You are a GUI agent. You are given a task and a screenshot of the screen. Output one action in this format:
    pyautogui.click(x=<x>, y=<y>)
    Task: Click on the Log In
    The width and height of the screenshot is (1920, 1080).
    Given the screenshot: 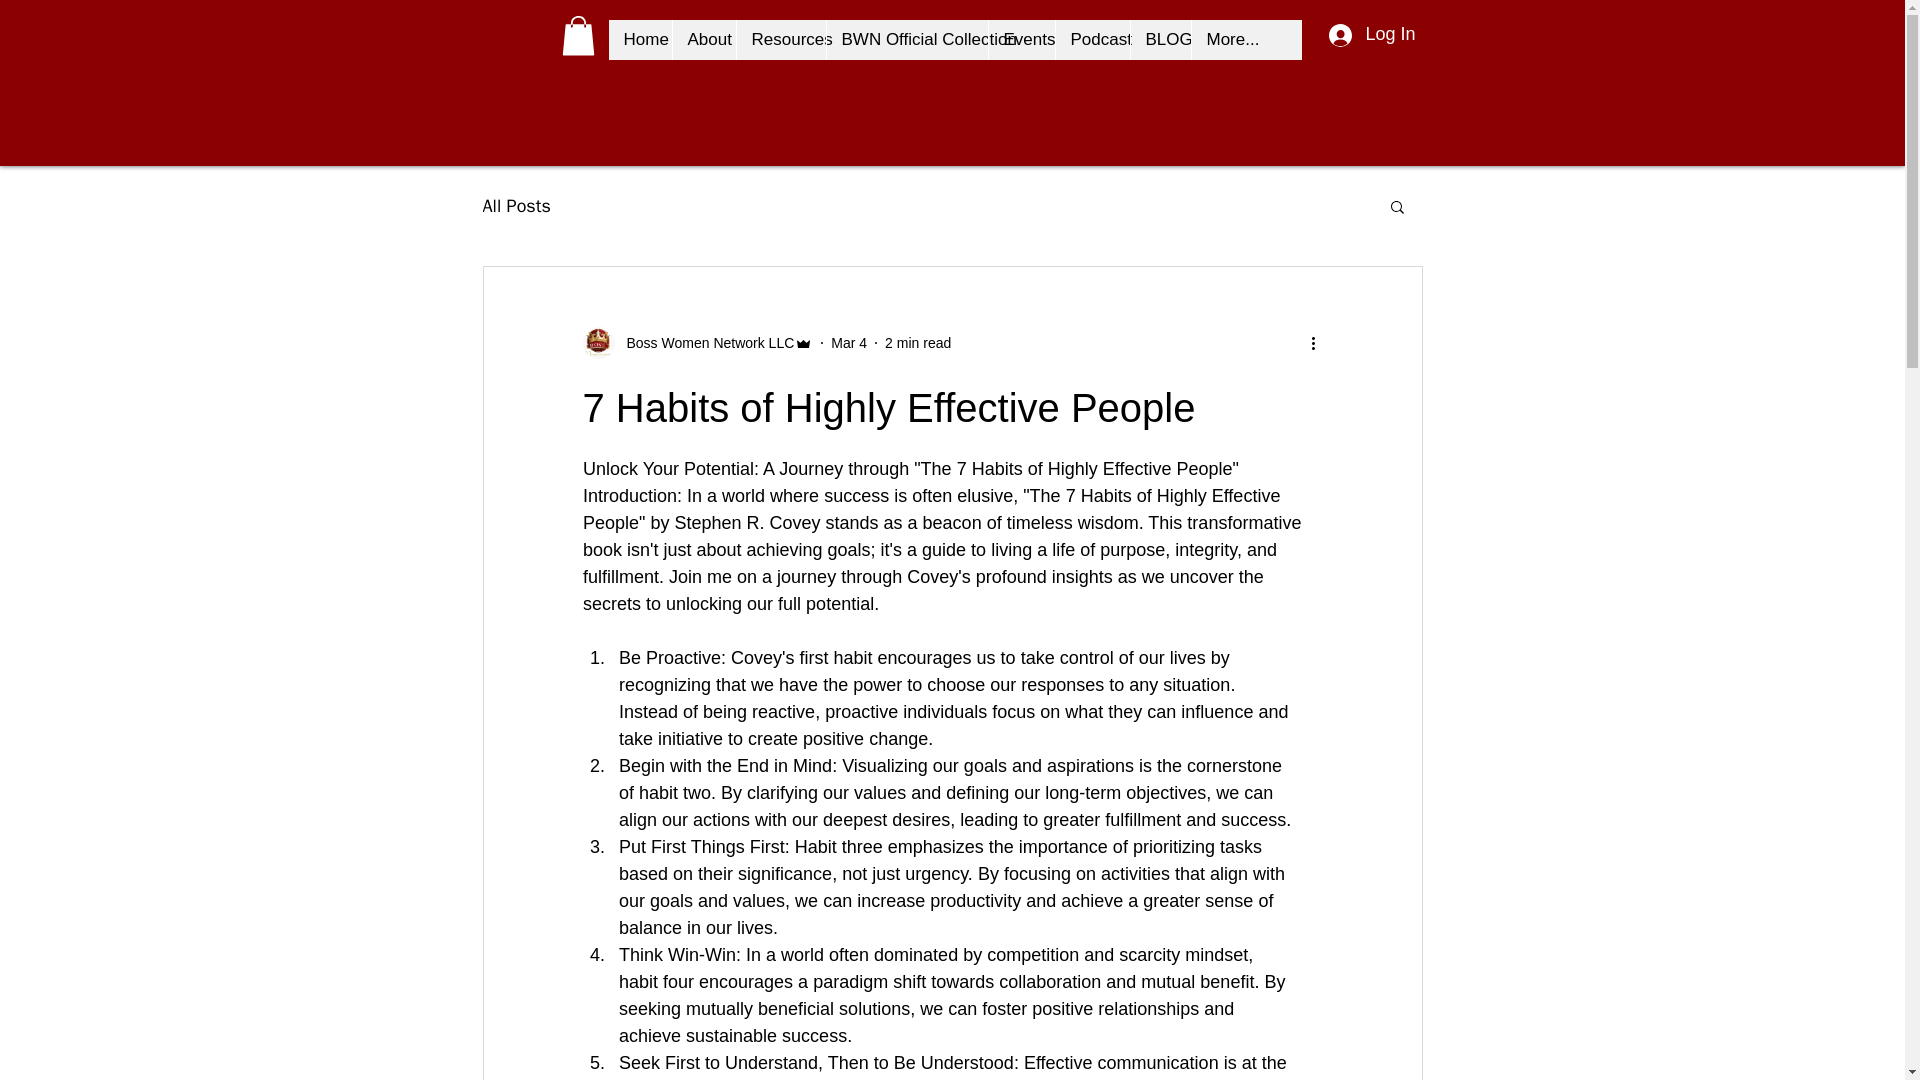 What is the action you would take?
    pyautogui.click(x=1370, y=34)
    